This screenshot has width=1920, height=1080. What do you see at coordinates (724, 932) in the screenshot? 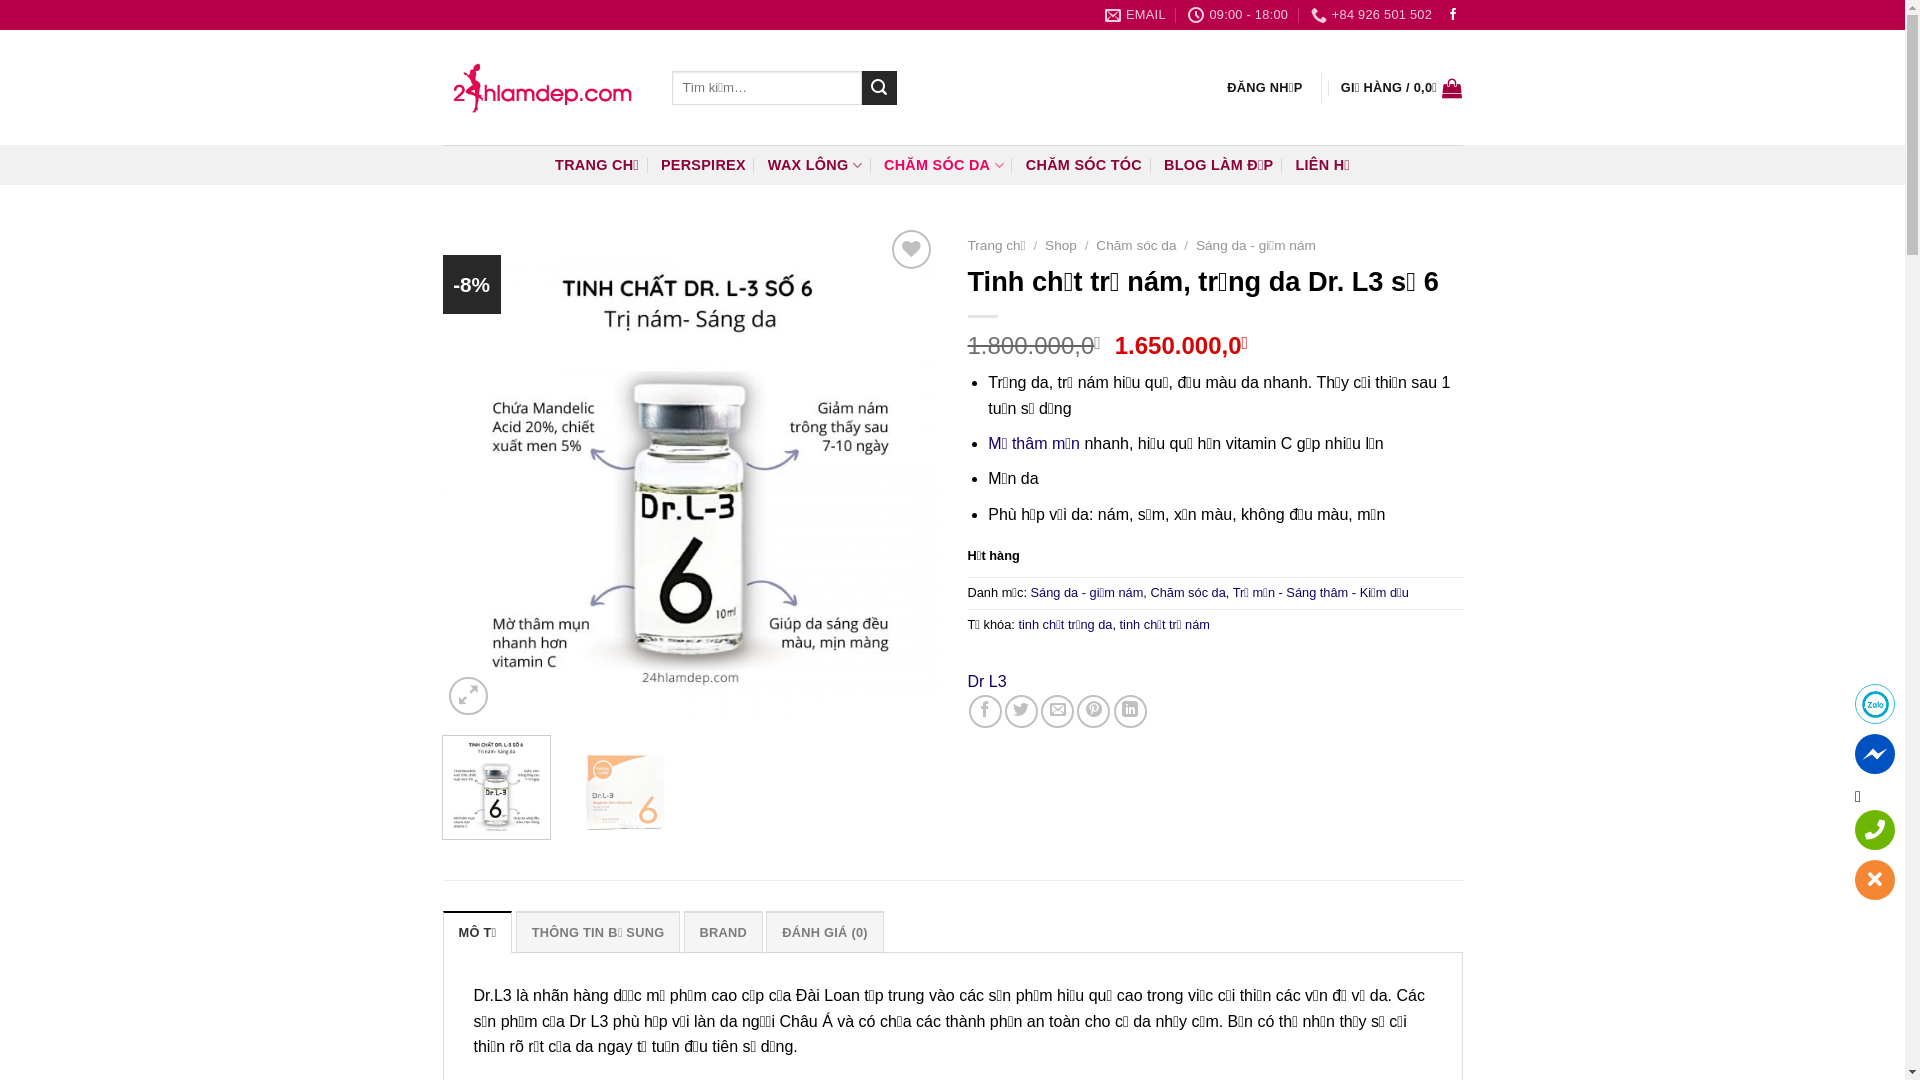
I see `BRAND` at bounding box center [724, 932].